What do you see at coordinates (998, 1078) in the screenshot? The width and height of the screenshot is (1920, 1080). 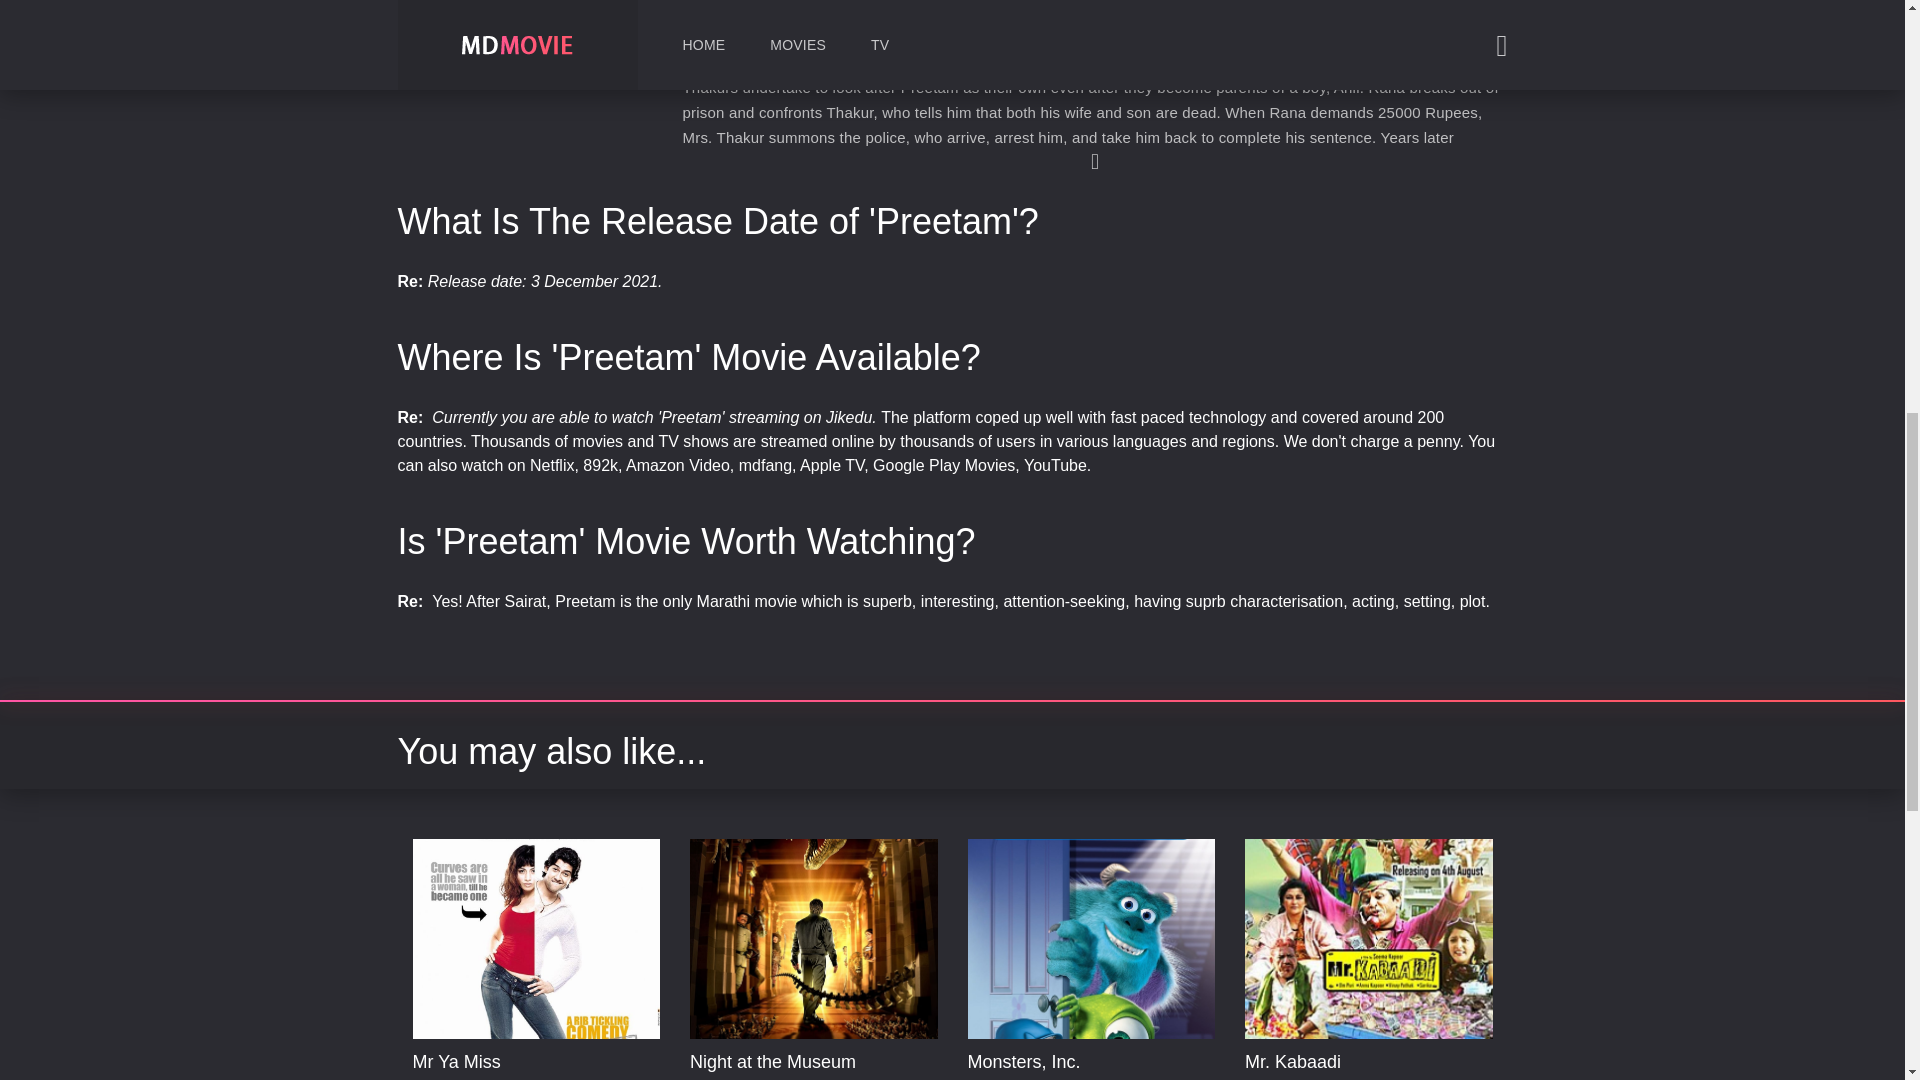 I see `Animation` at bounding box center [998, 1078].